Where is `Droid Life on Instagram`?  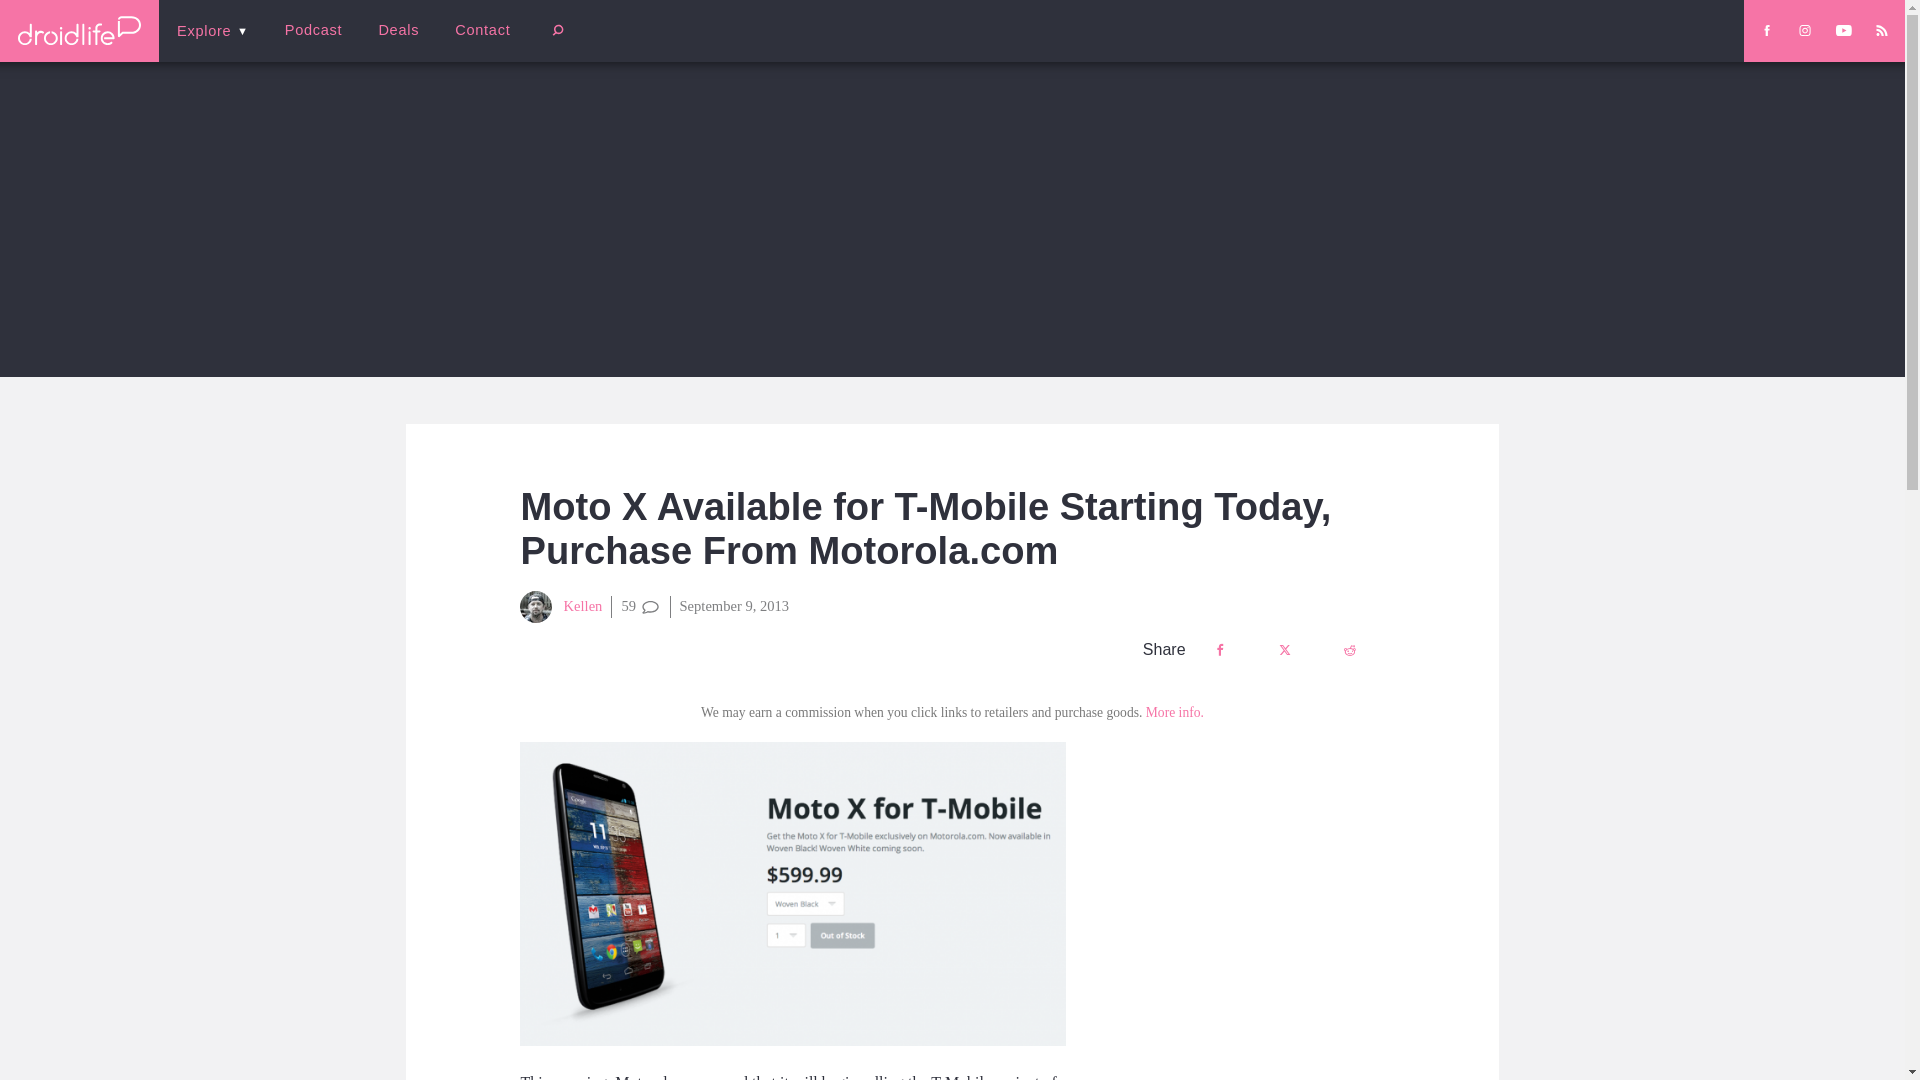 Droid Life on Instagram is located at coordinates (1804, 30).